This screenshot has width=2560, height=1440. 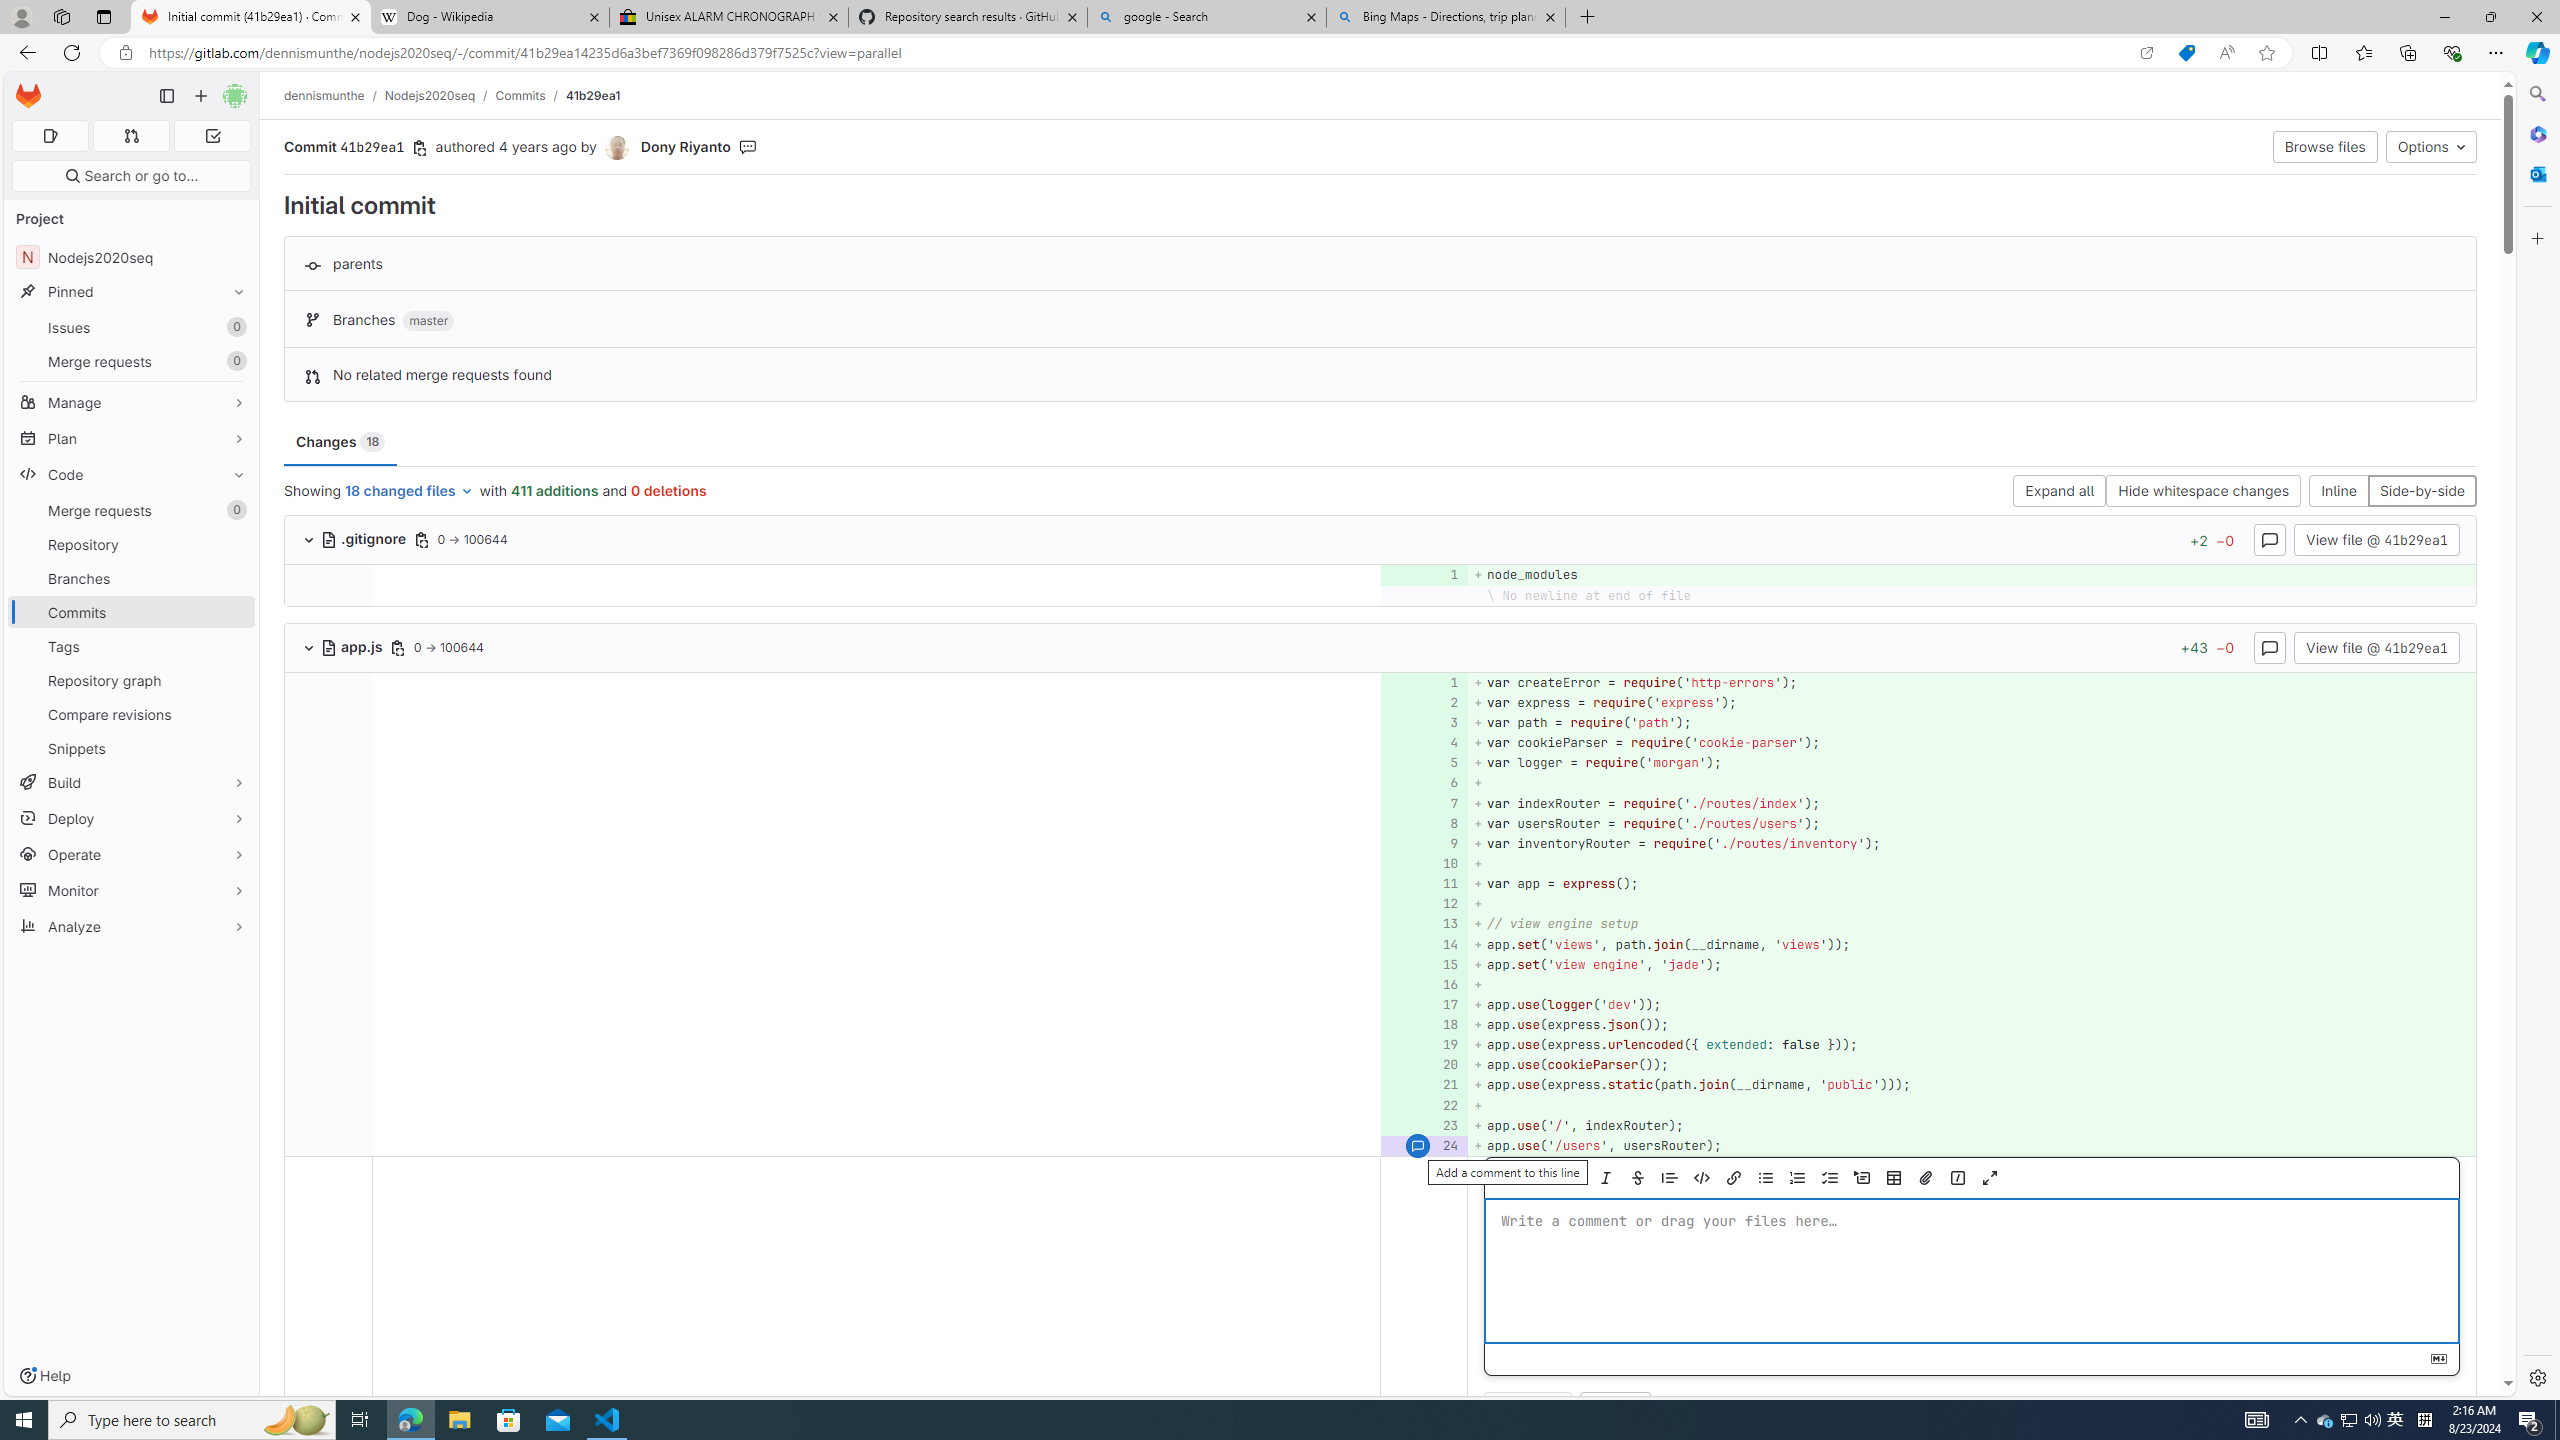 What do you see at coordinates (1424, 964) in the screenshot?
I see `Add a comment to this line 15` at bounding box center [1424, 964].